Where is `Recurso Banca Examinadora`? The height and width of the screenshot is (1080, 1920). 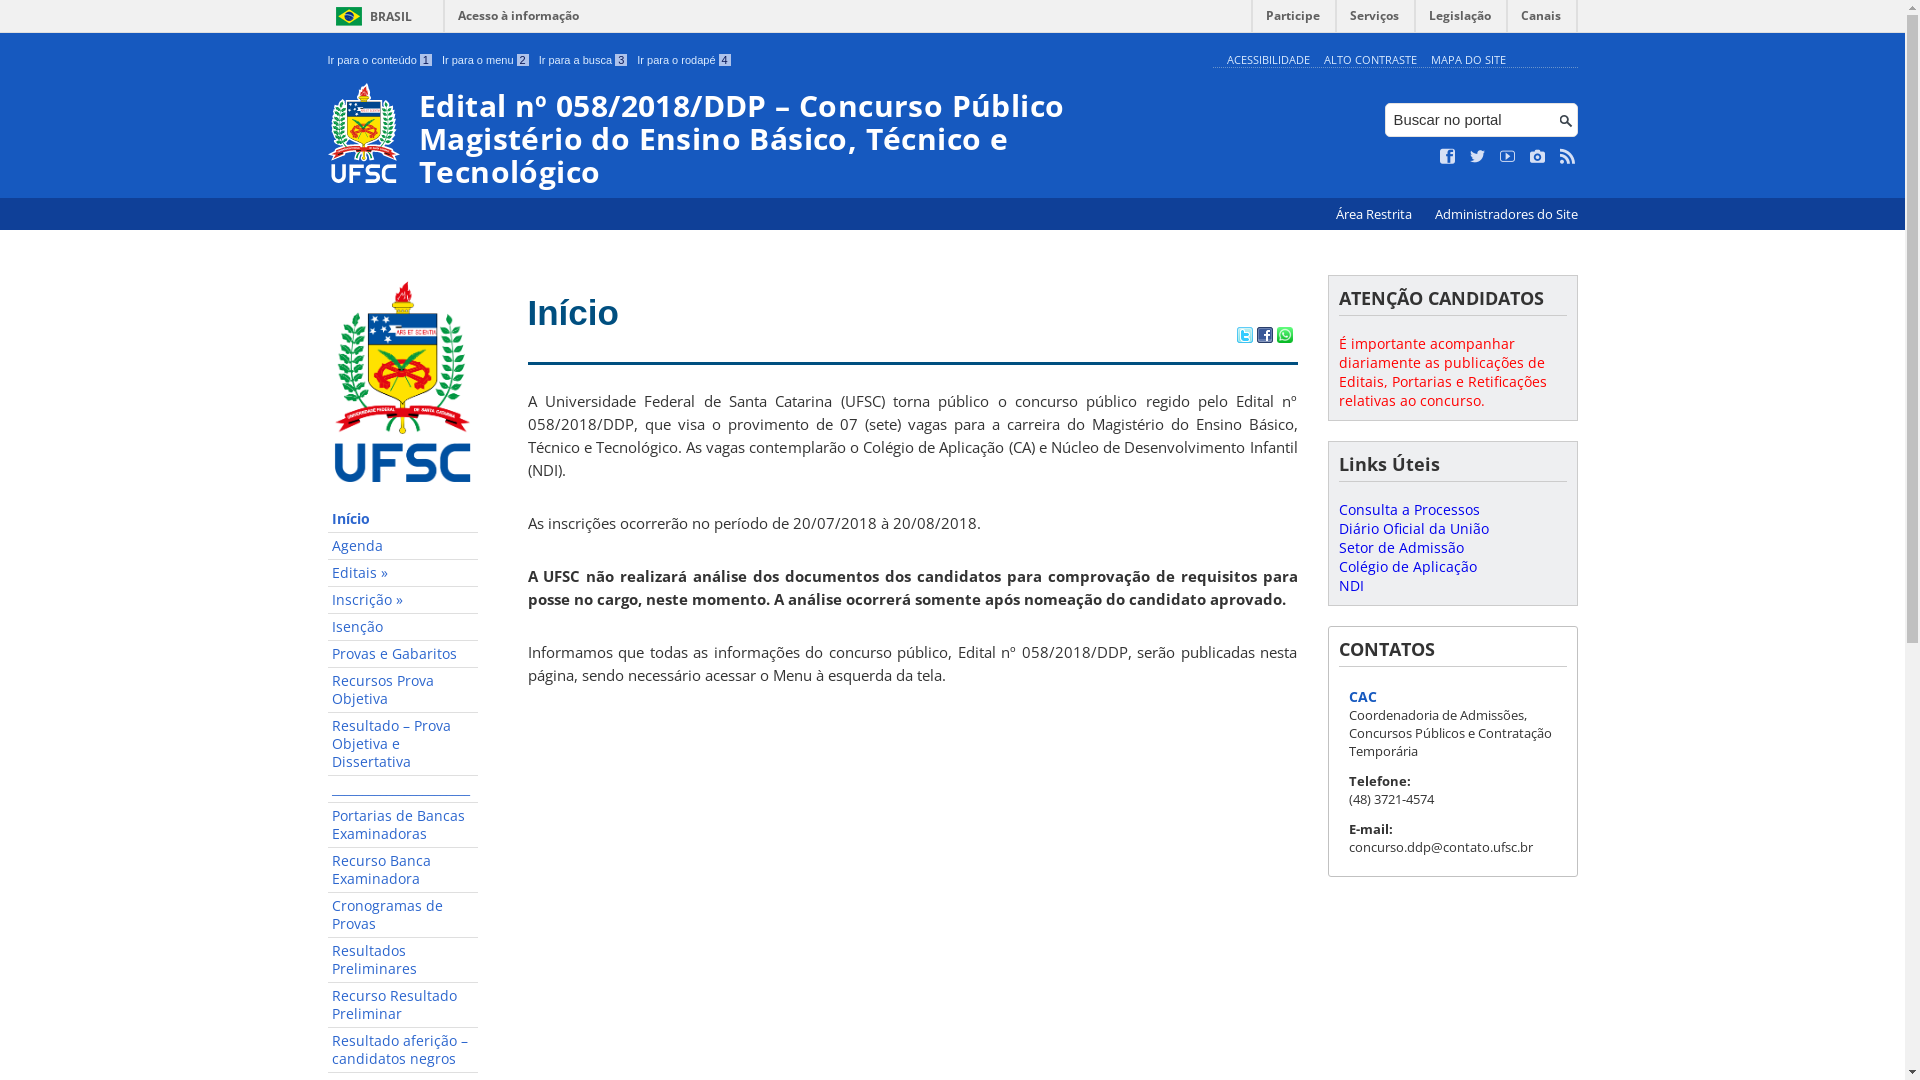
Recurso Banca Examinadora is located at coordinates (403, 870).